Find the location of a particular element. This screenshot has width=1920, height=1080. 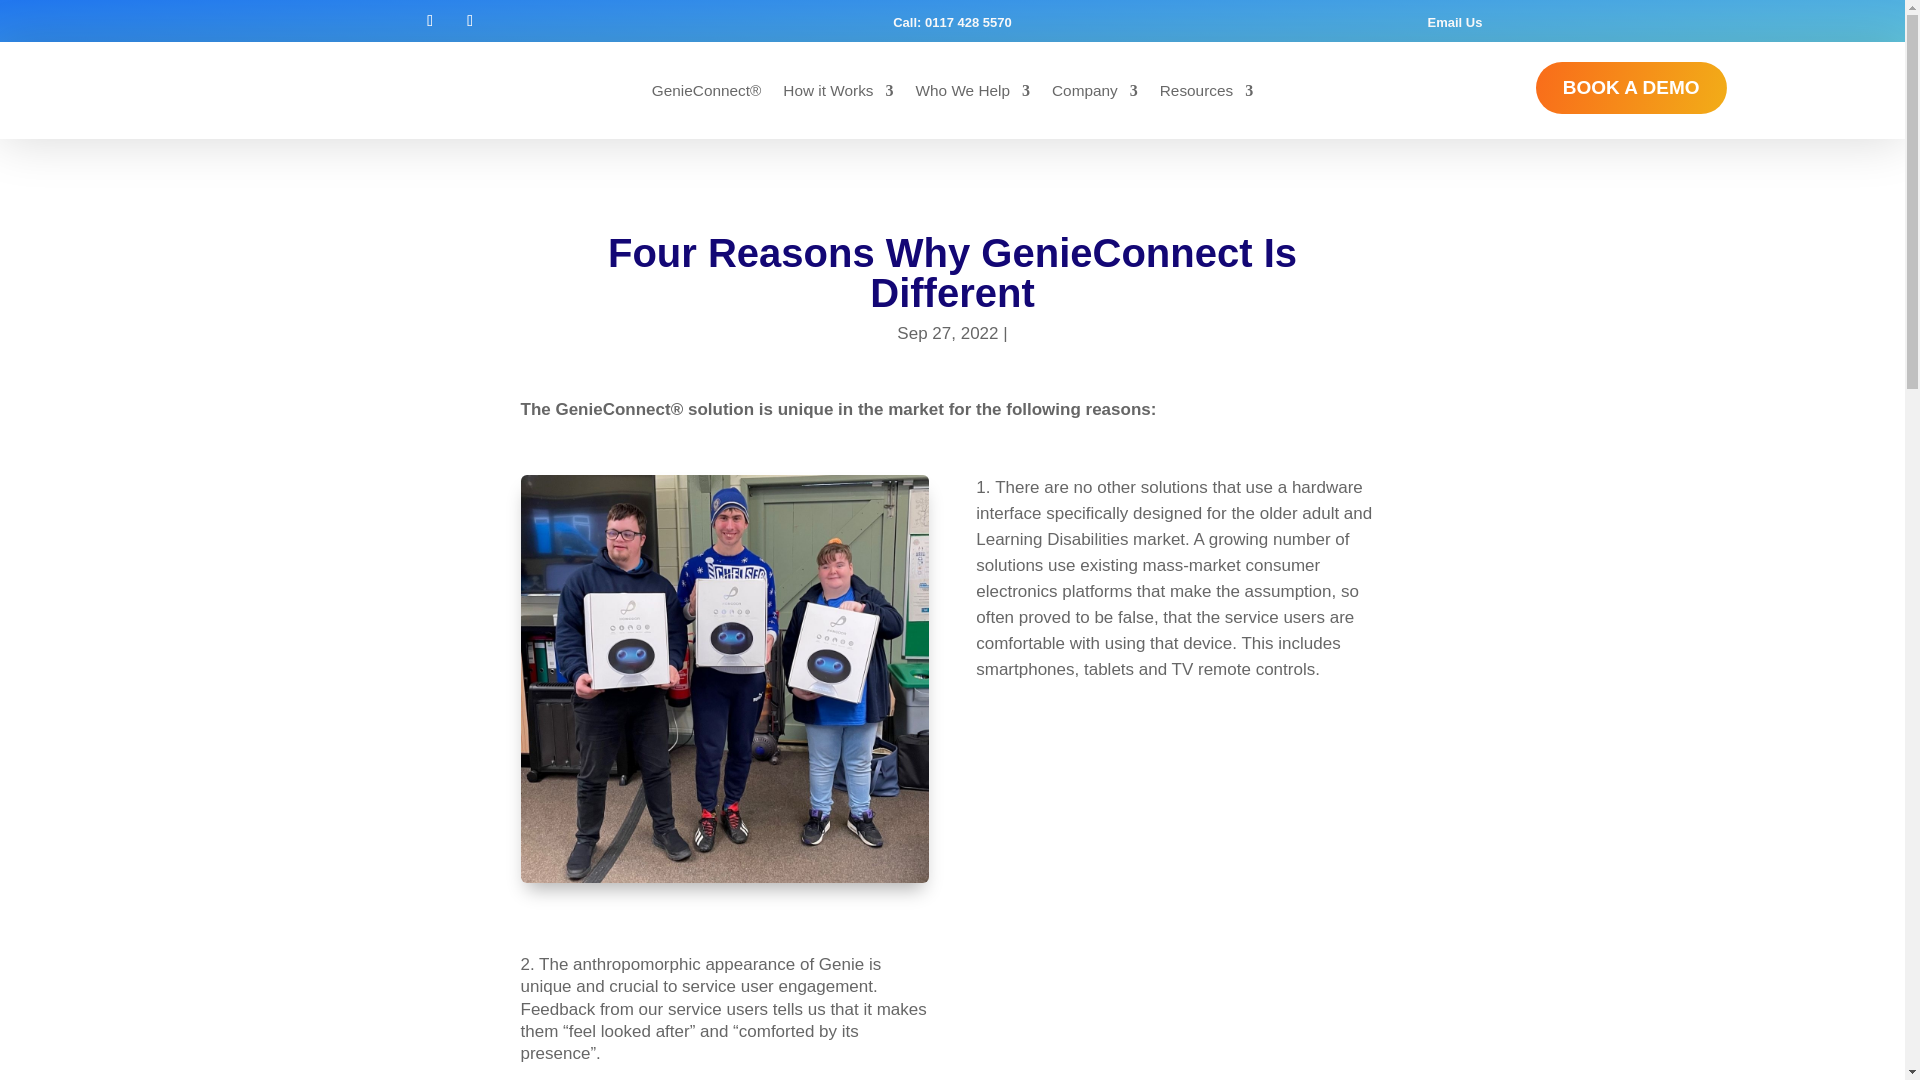

Follow on X is located at coordinates (469, 20).